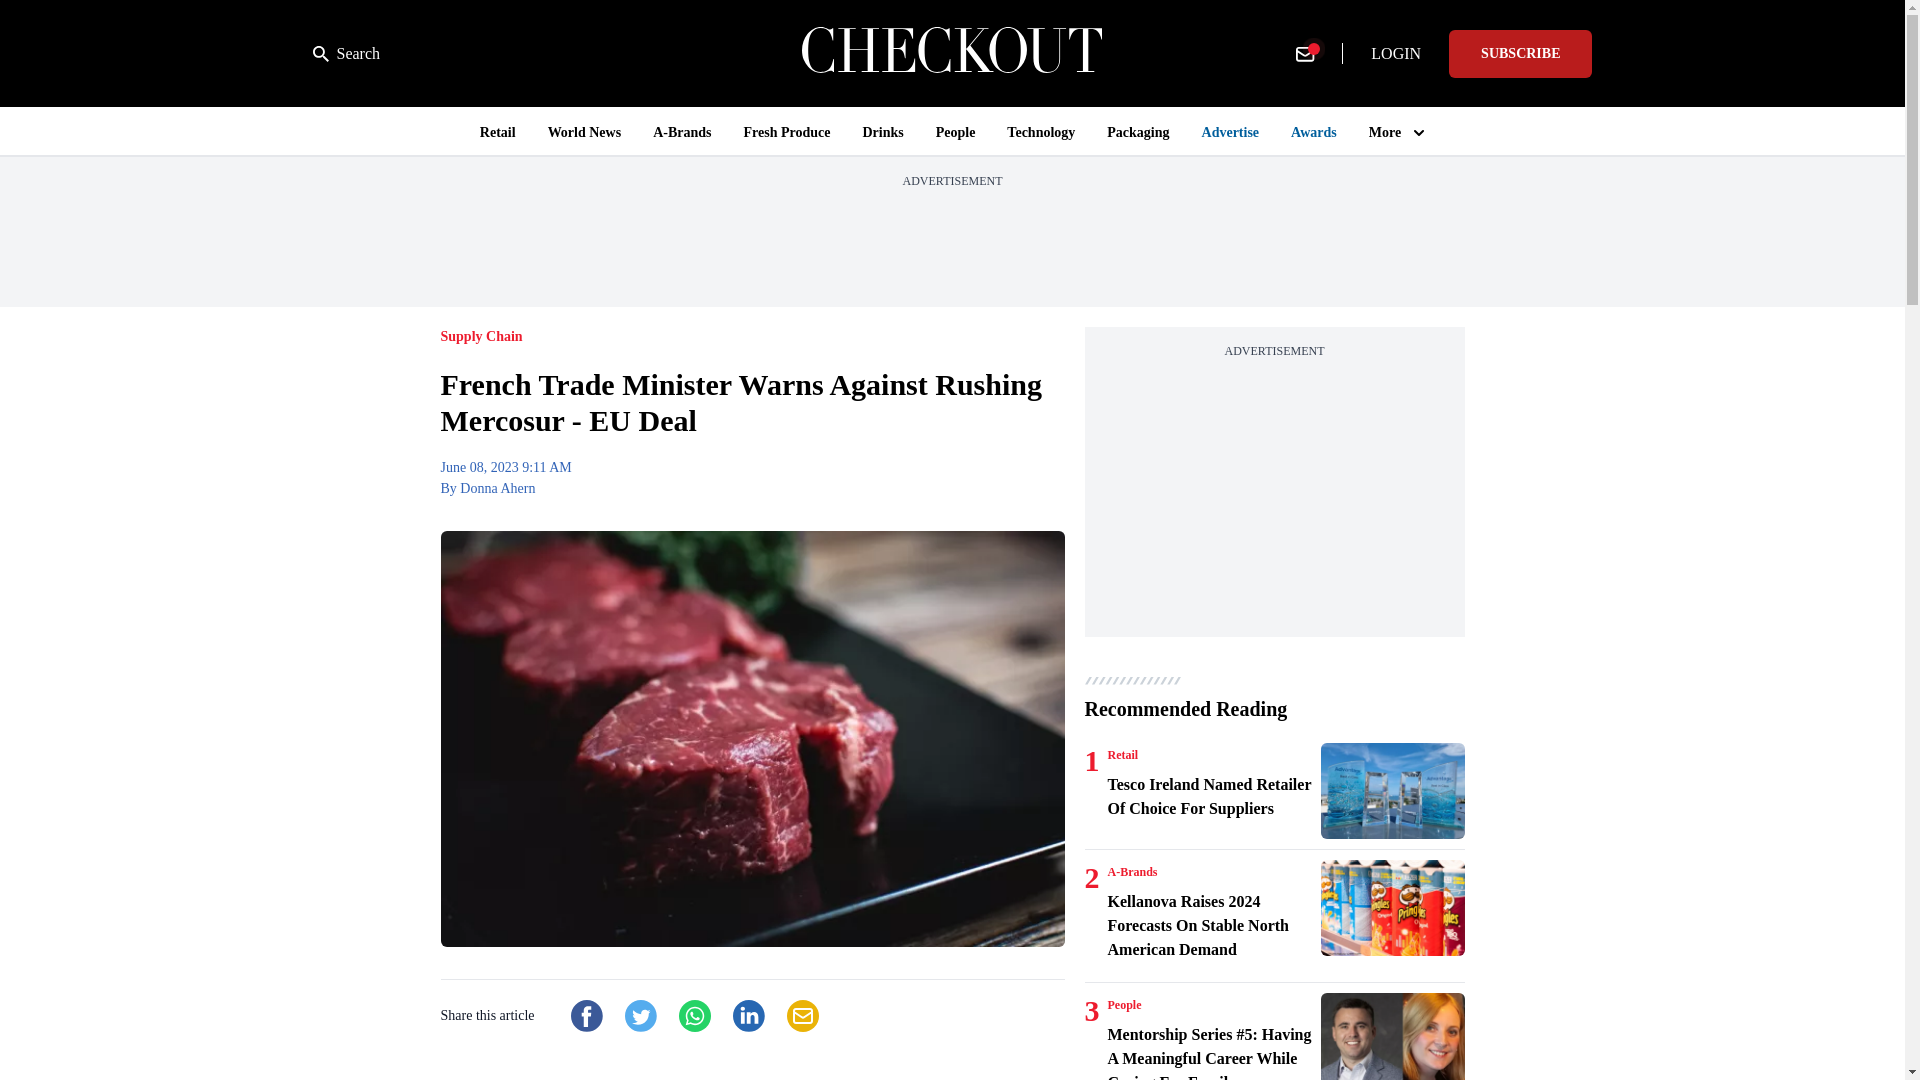 This screenshot has width=1920, height=1080. I want to click on People, so click(1124, 1004).